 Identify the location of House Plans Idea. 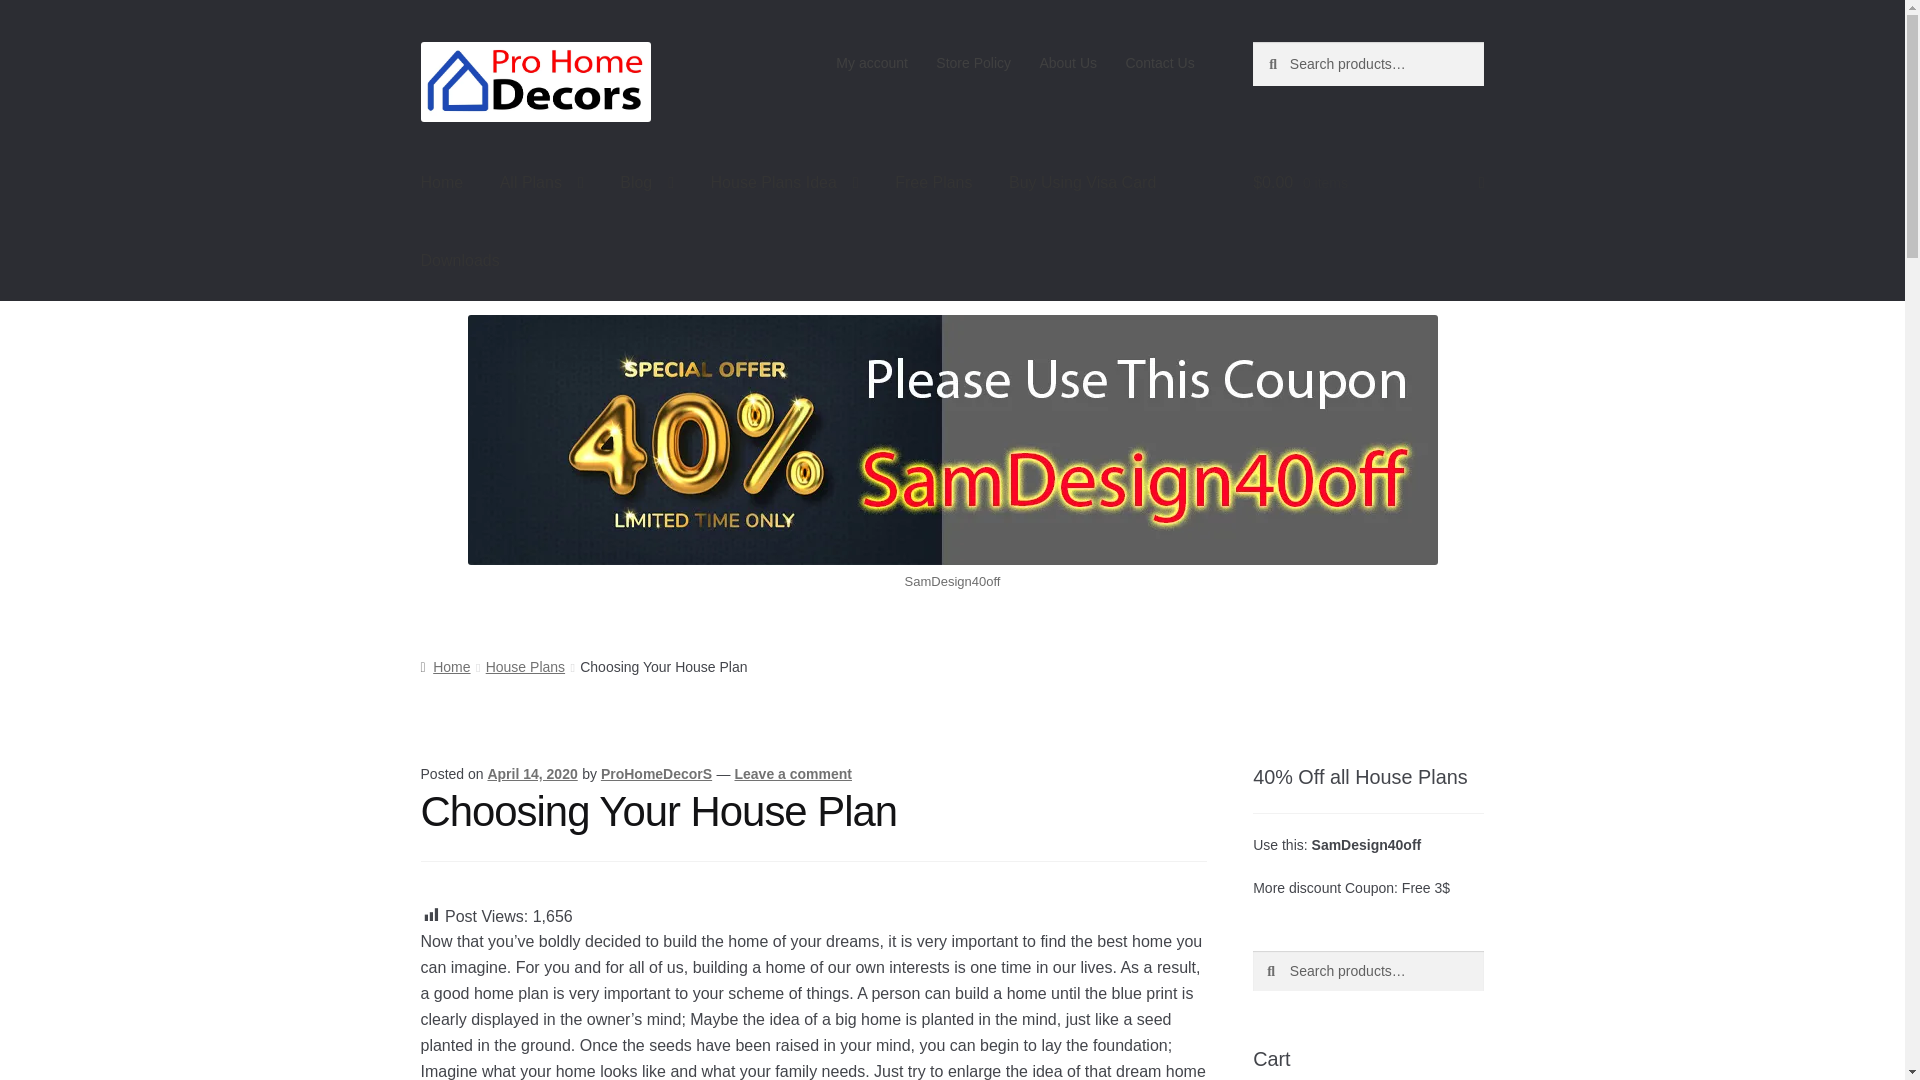
(785, 182).